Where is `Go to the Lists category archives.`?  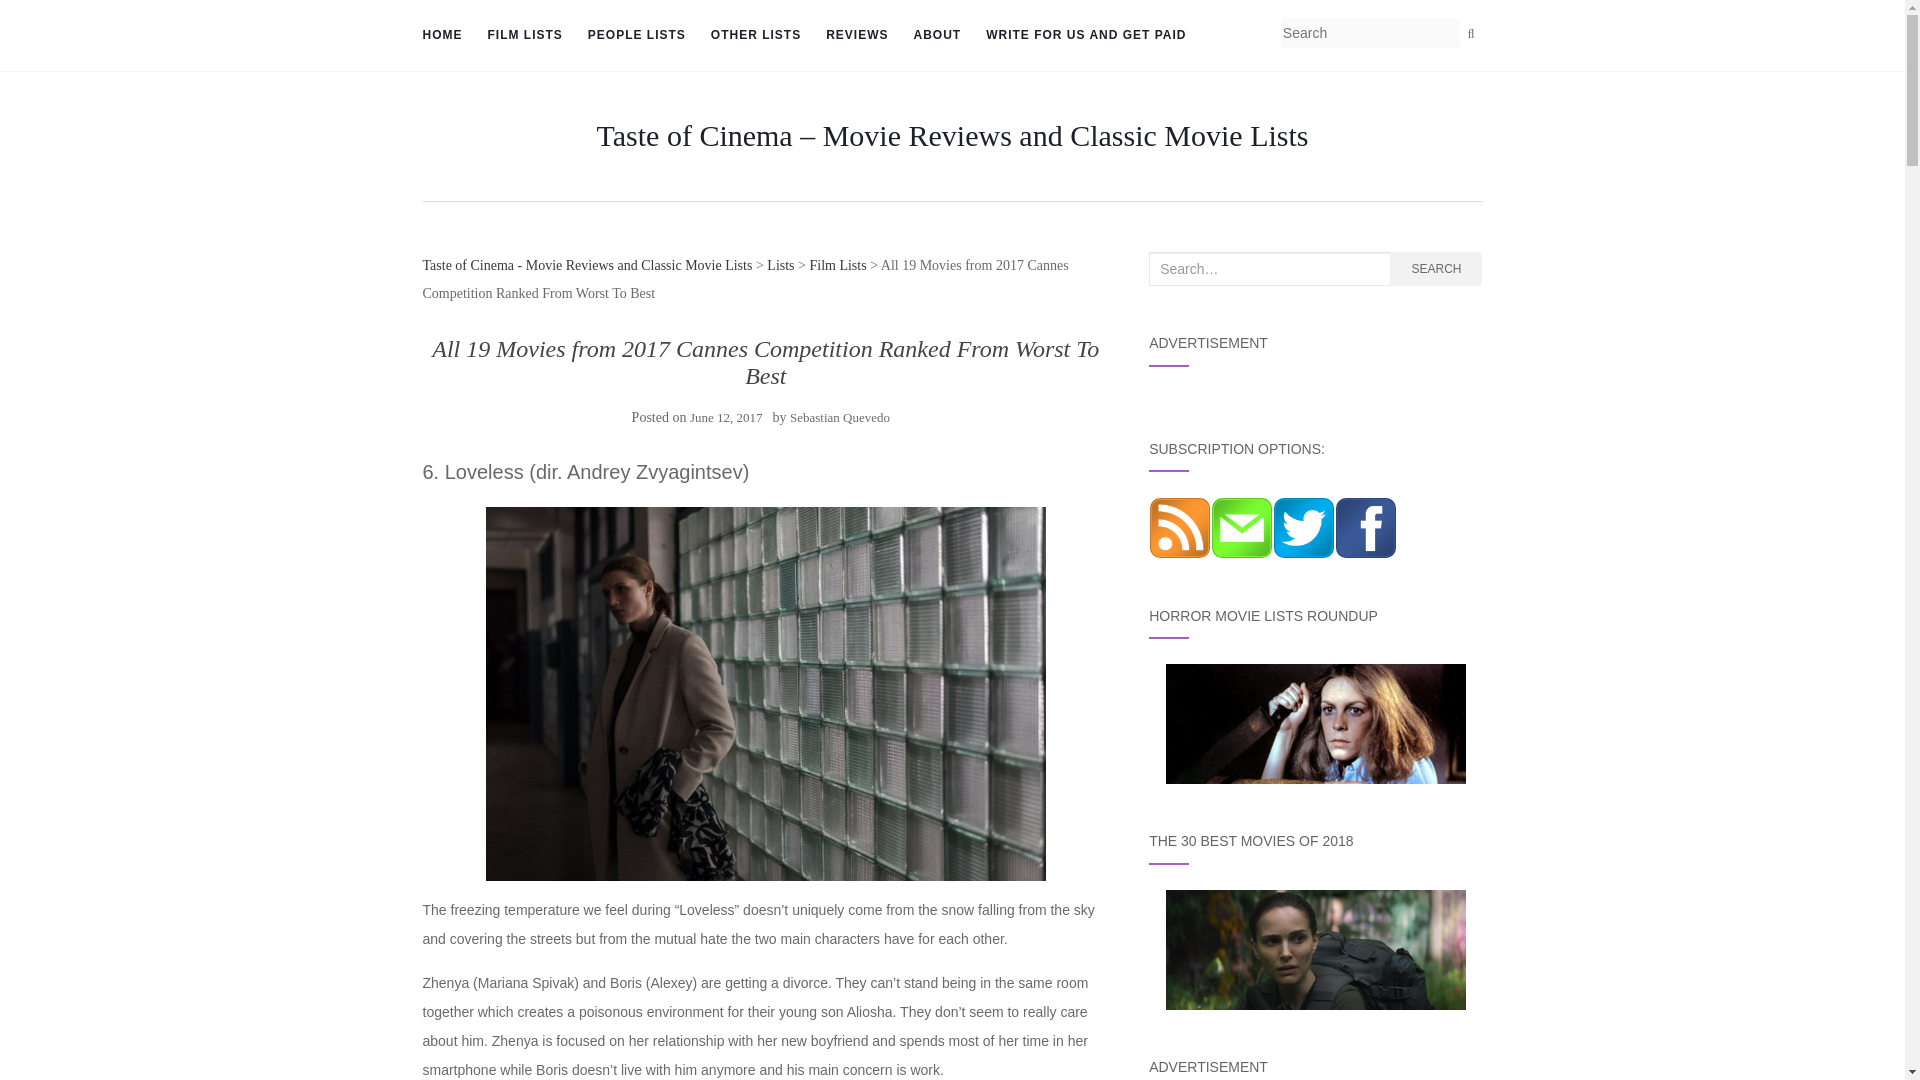
Go to the Lists category archives. is located at coordinates (780, 266).